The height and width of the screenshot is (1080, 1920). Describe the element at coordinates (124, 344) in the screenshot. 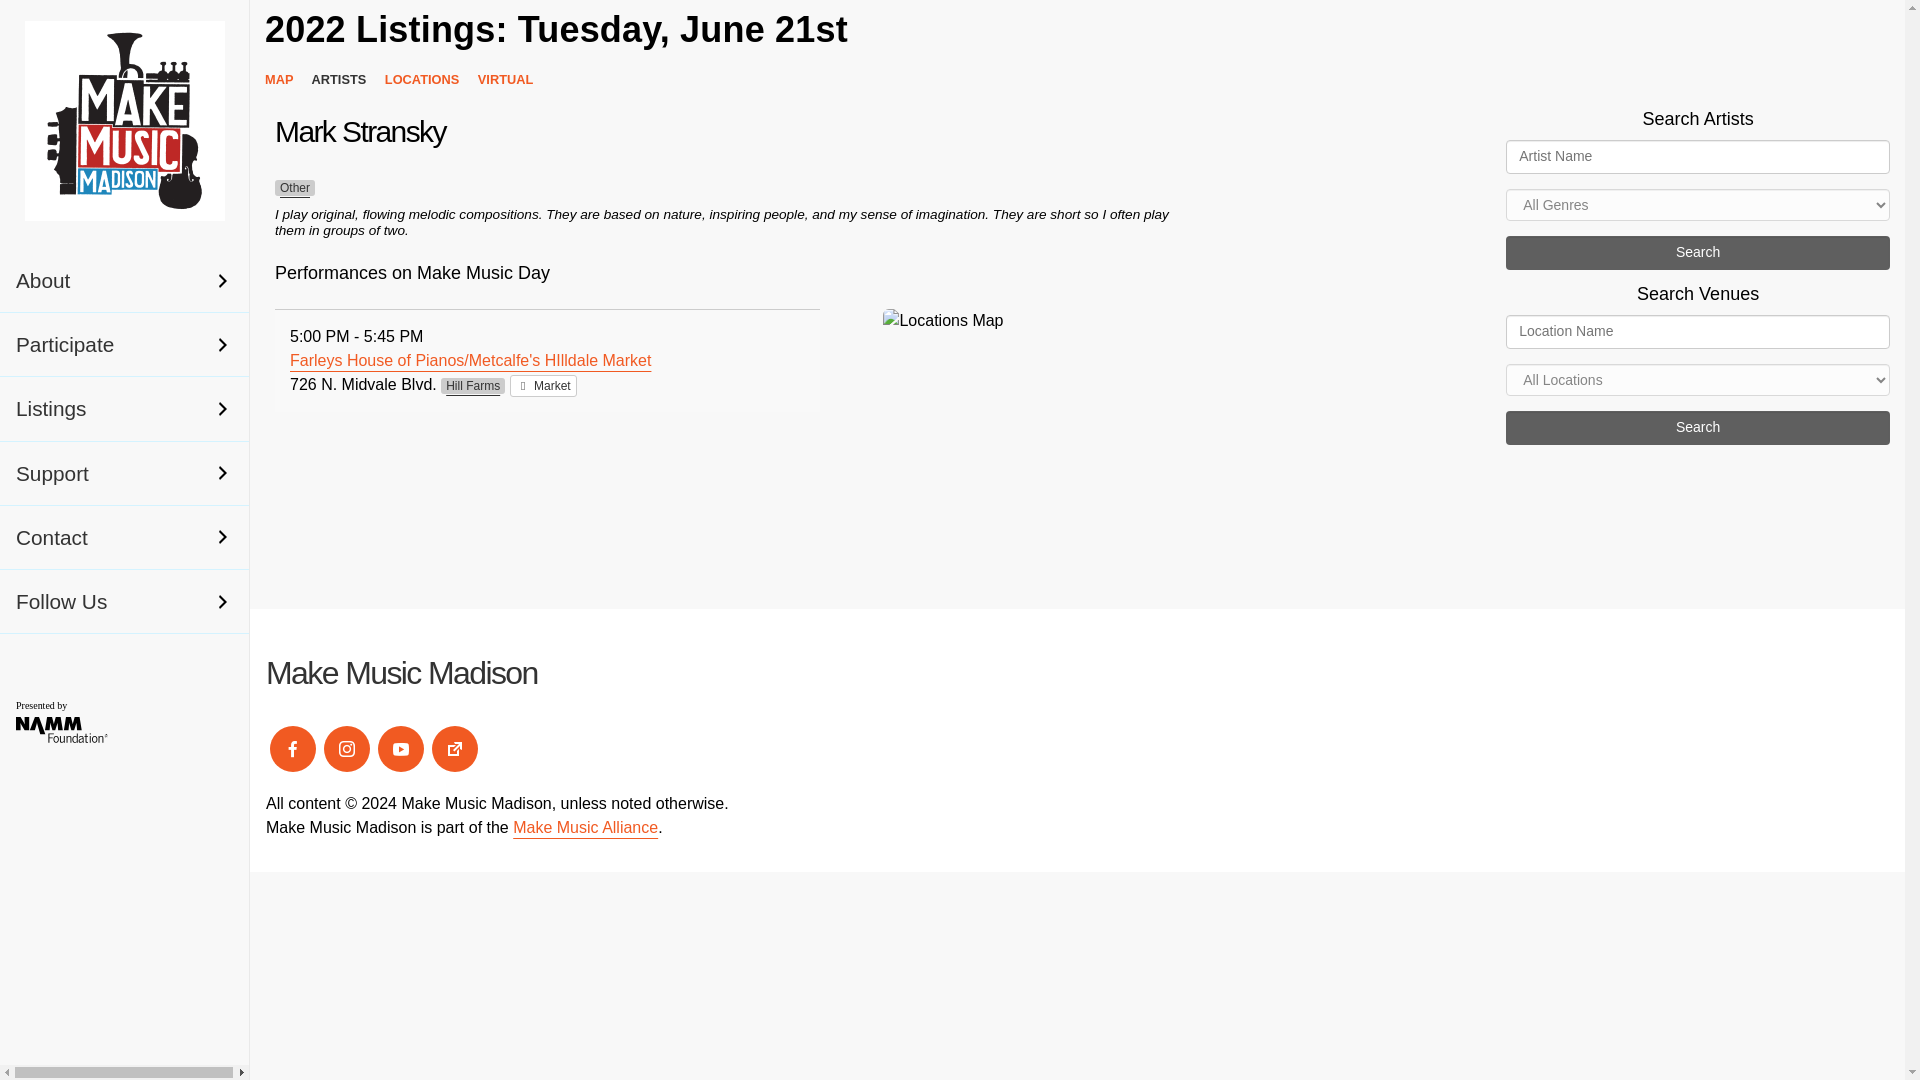

I see `Participate` at that location.